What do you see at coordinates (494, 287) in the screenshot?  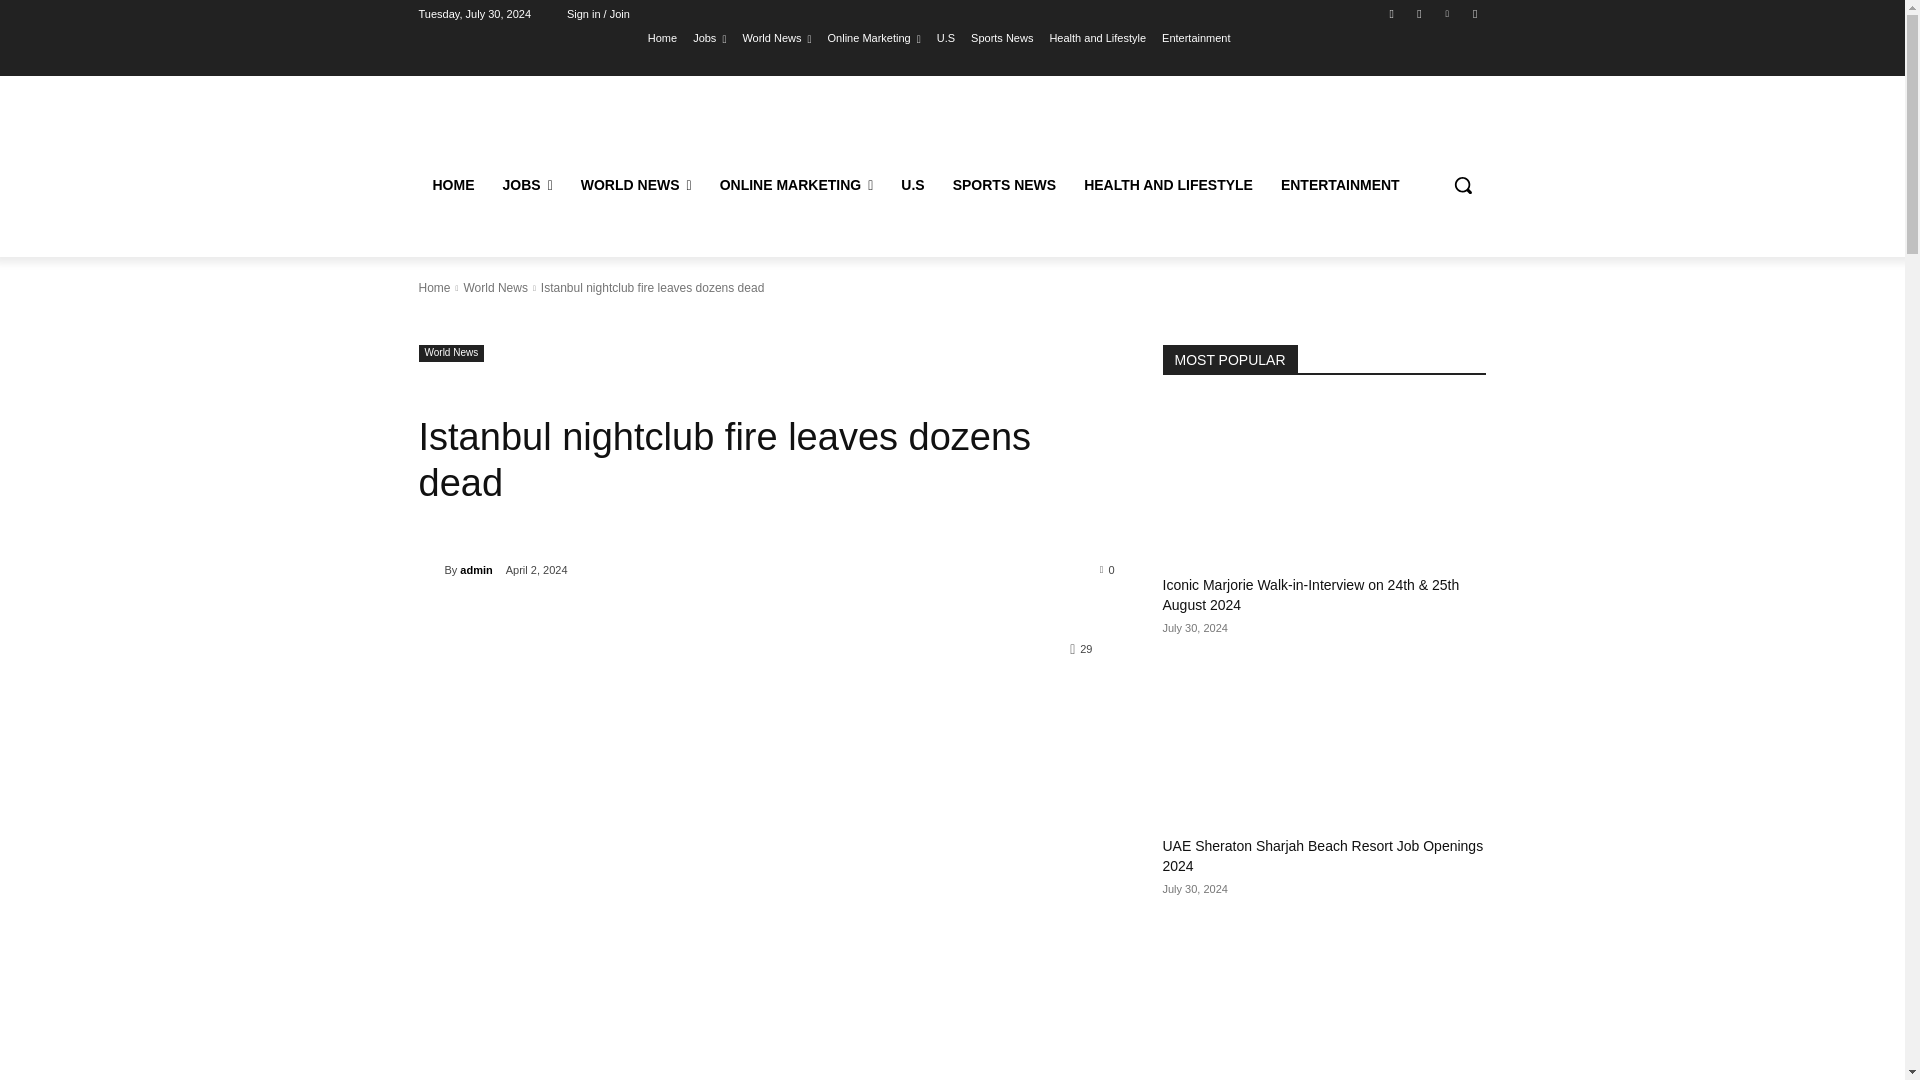 I see `View all posts in World News` at bounding box center [494, 287].